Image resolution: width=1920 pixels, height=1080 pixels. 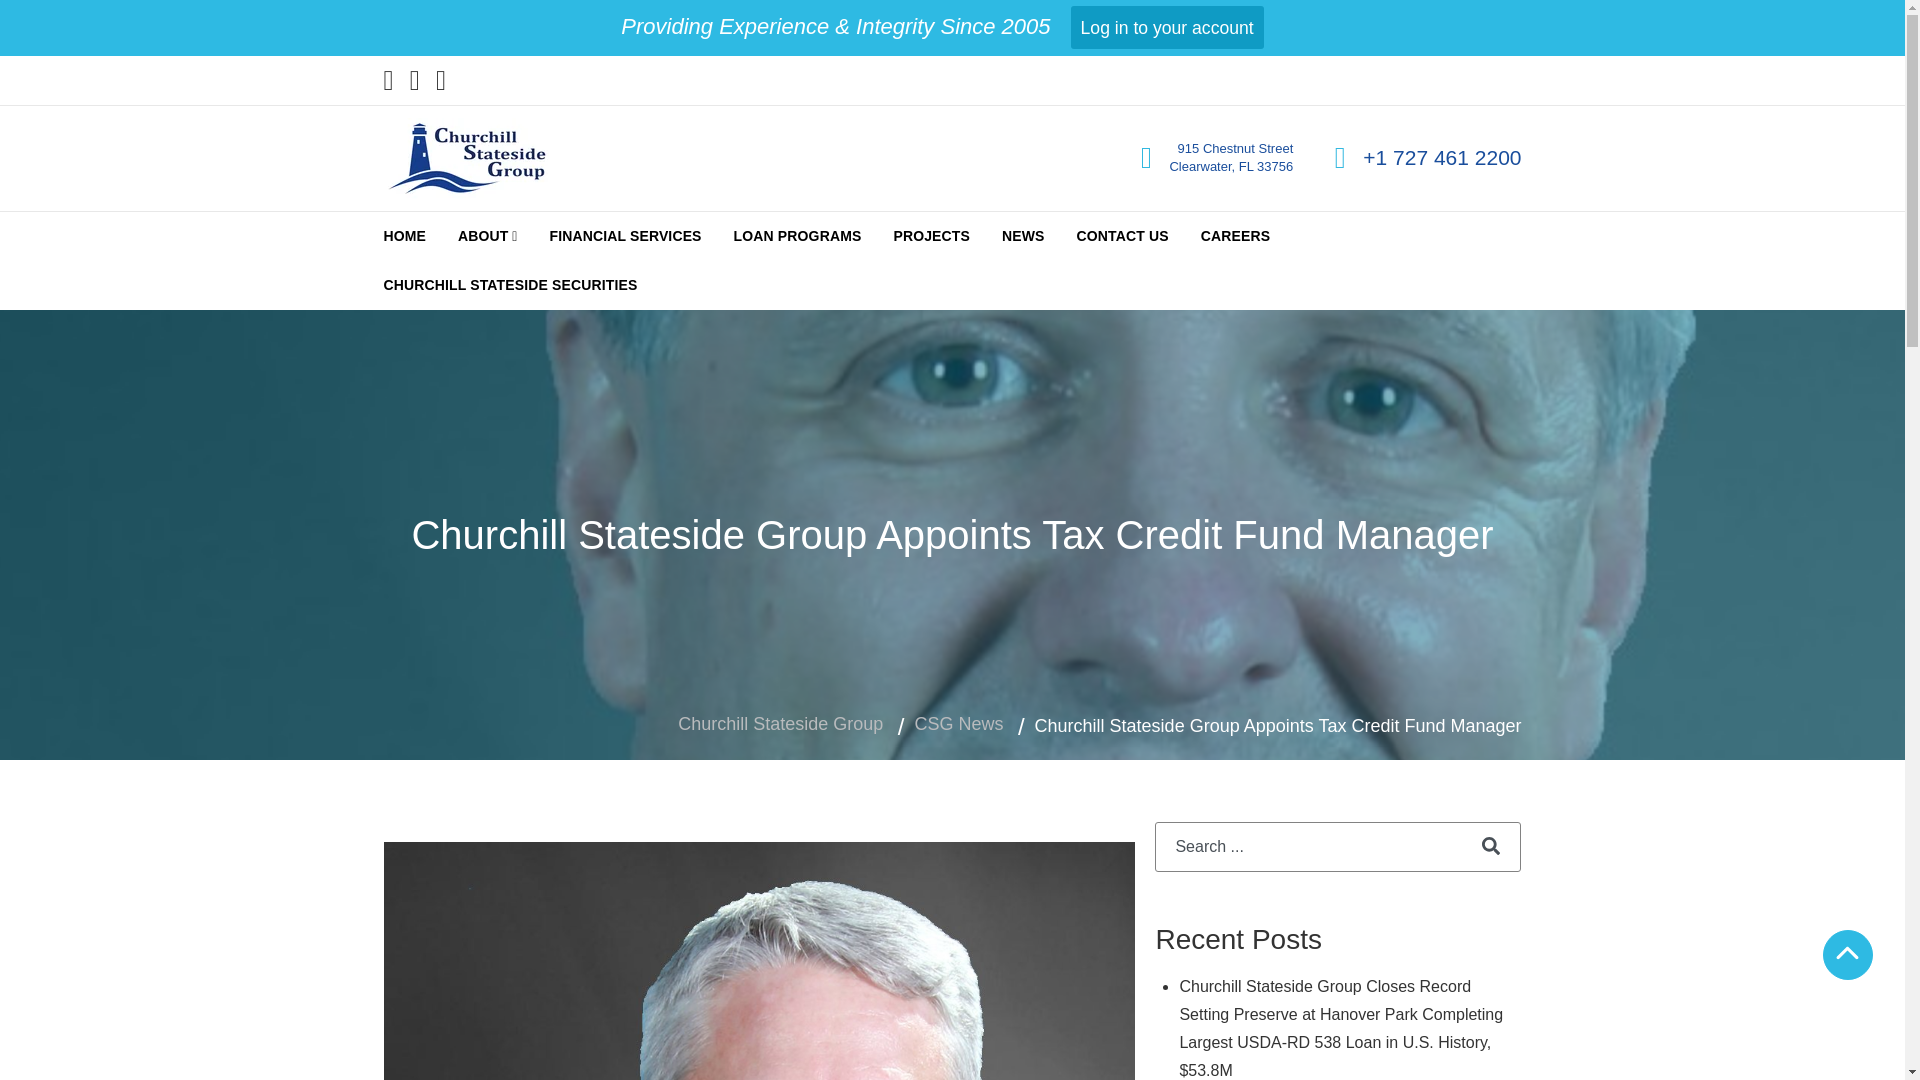 What do you see at coordinates (406, 236) in the screenshot?
I see `HOME` at bounding box center [406, 236].